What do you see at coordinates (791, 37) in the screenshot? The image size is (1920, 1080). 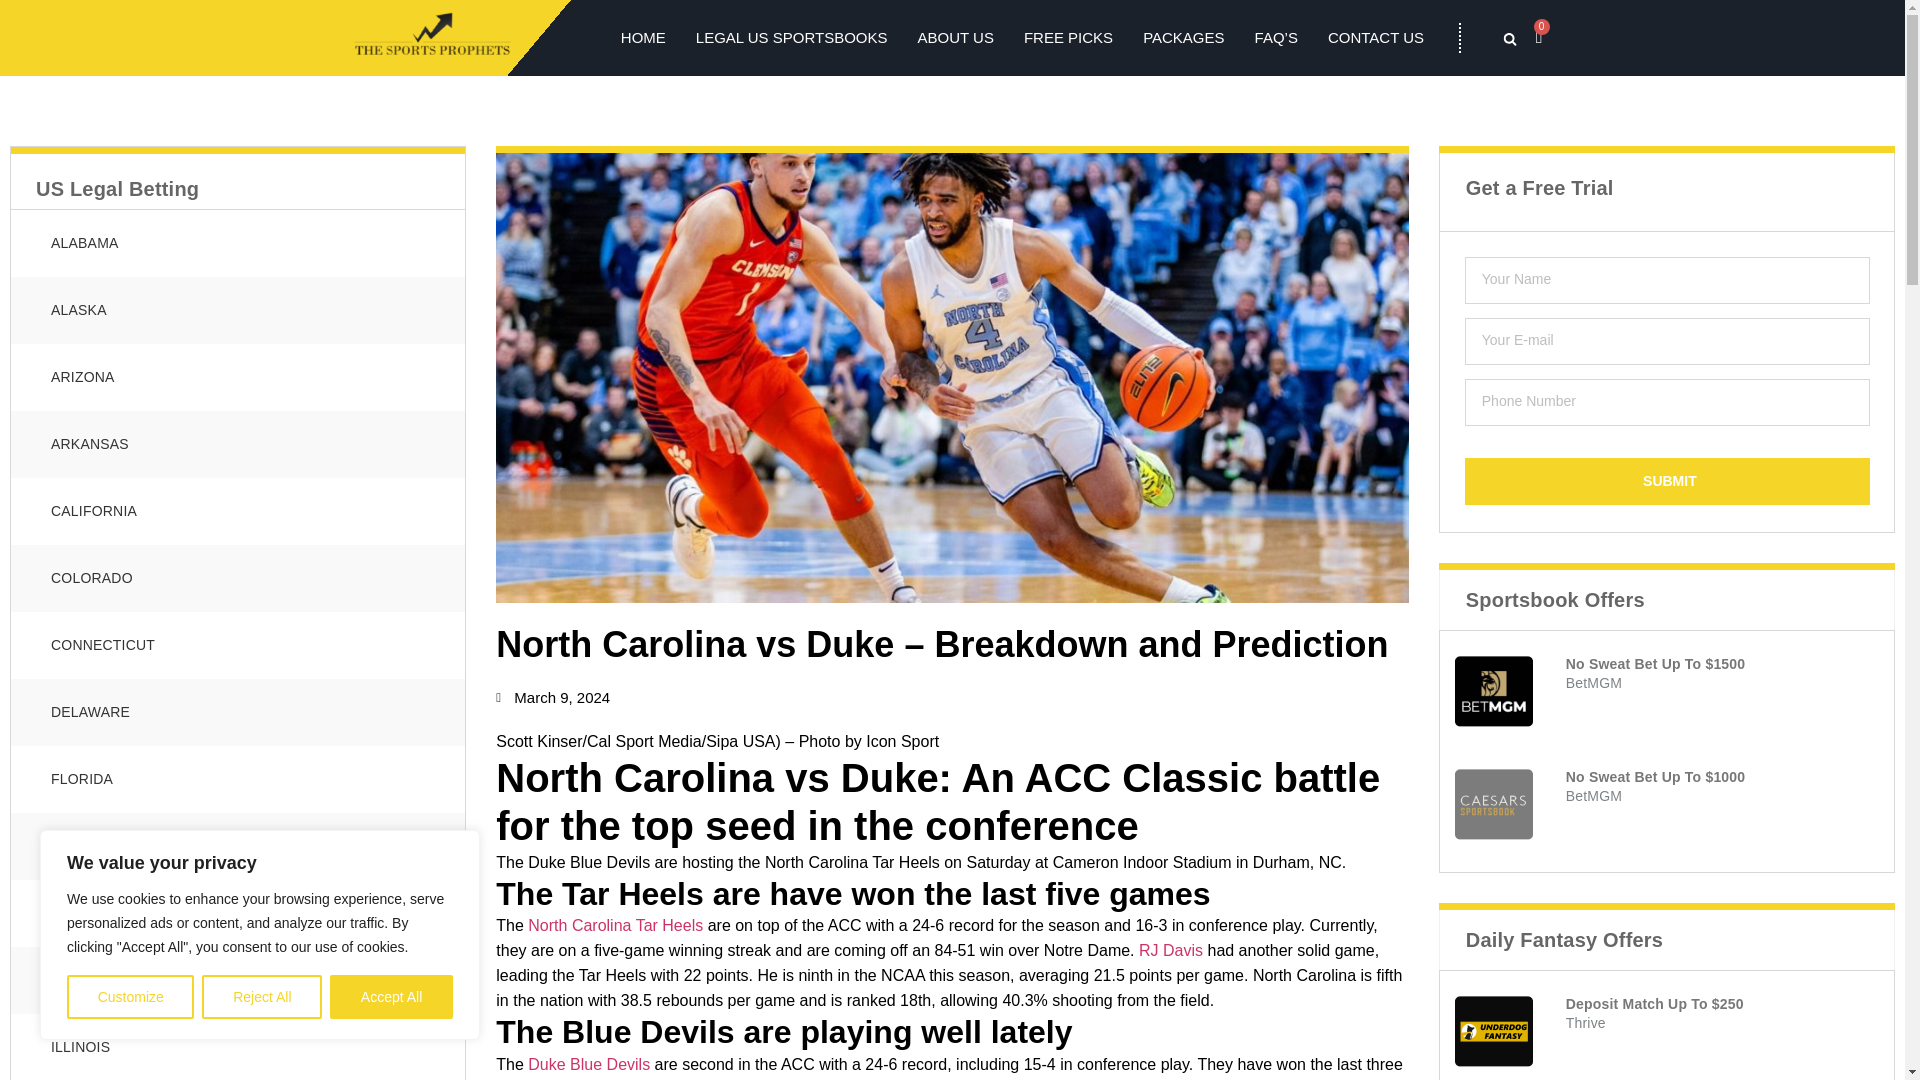 I see `LEGAL US SPORTSBOOKS` at bounding box center [791, 37].